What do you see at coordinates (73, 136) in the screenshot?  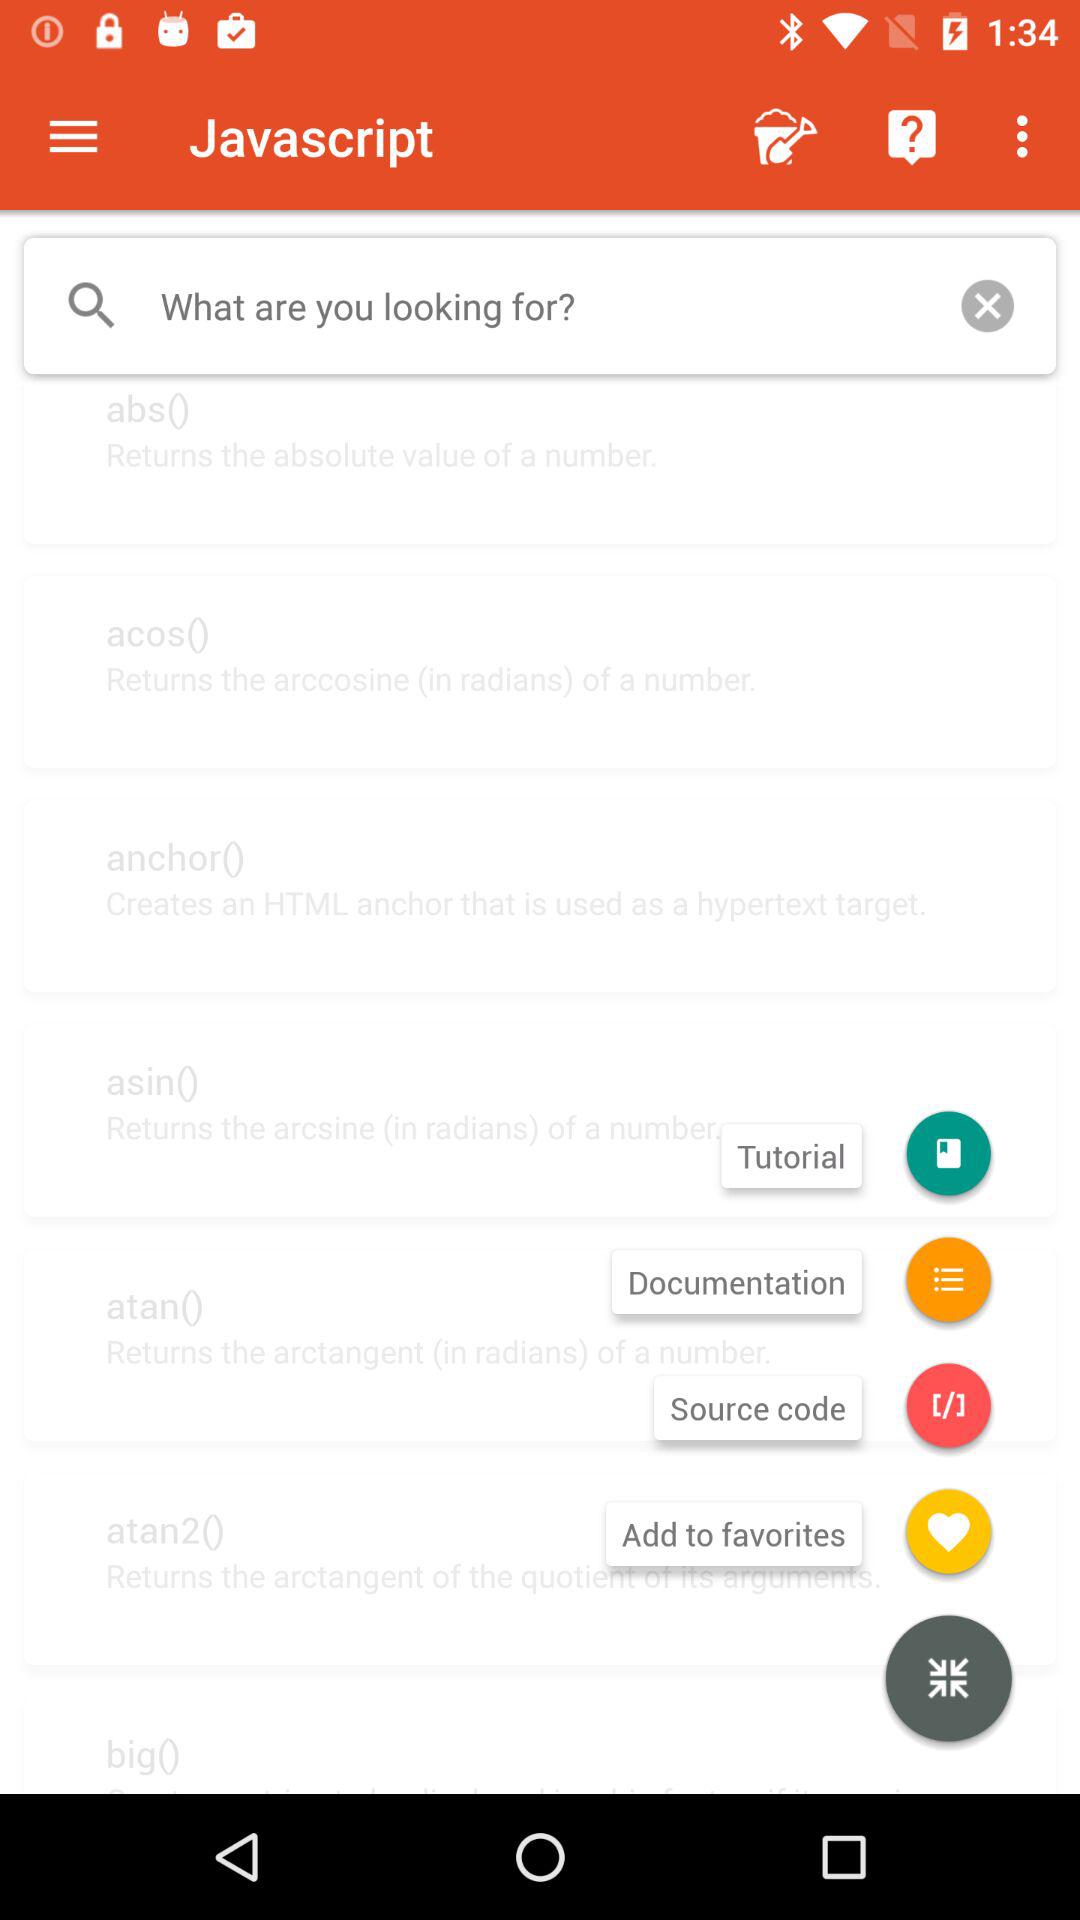 I see `open the app to the left of the javascript item` at bounding box center [73, 136].